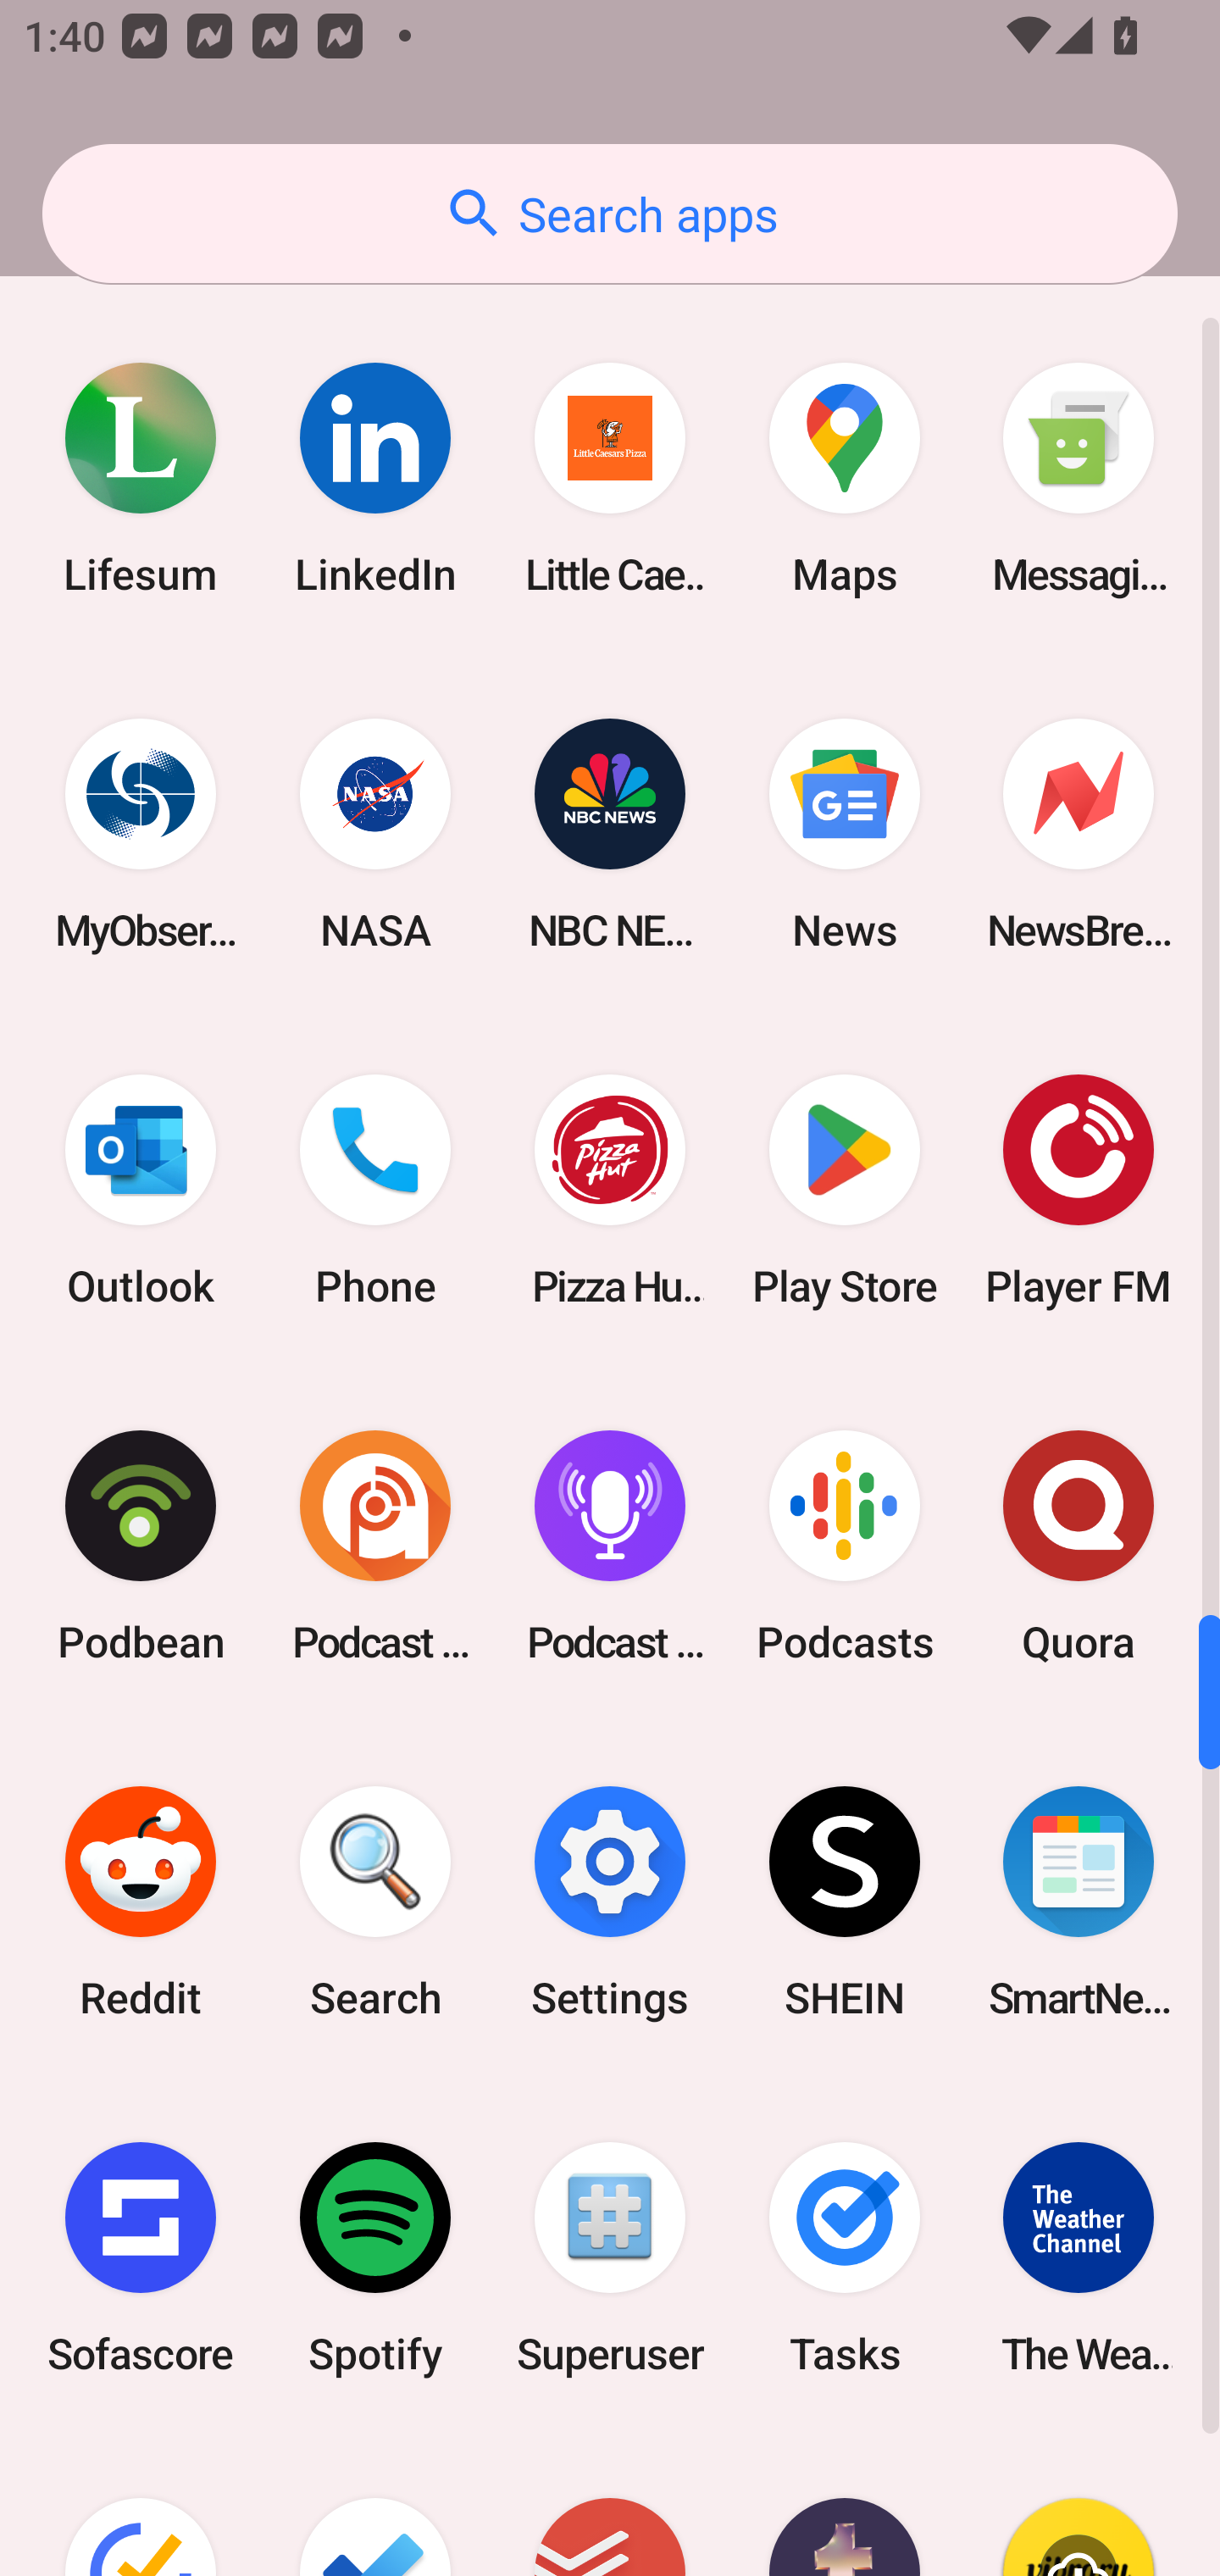 This screenshot has width=1220, height=2576. I want to click on Podcast Addict, so click(375, 1546).